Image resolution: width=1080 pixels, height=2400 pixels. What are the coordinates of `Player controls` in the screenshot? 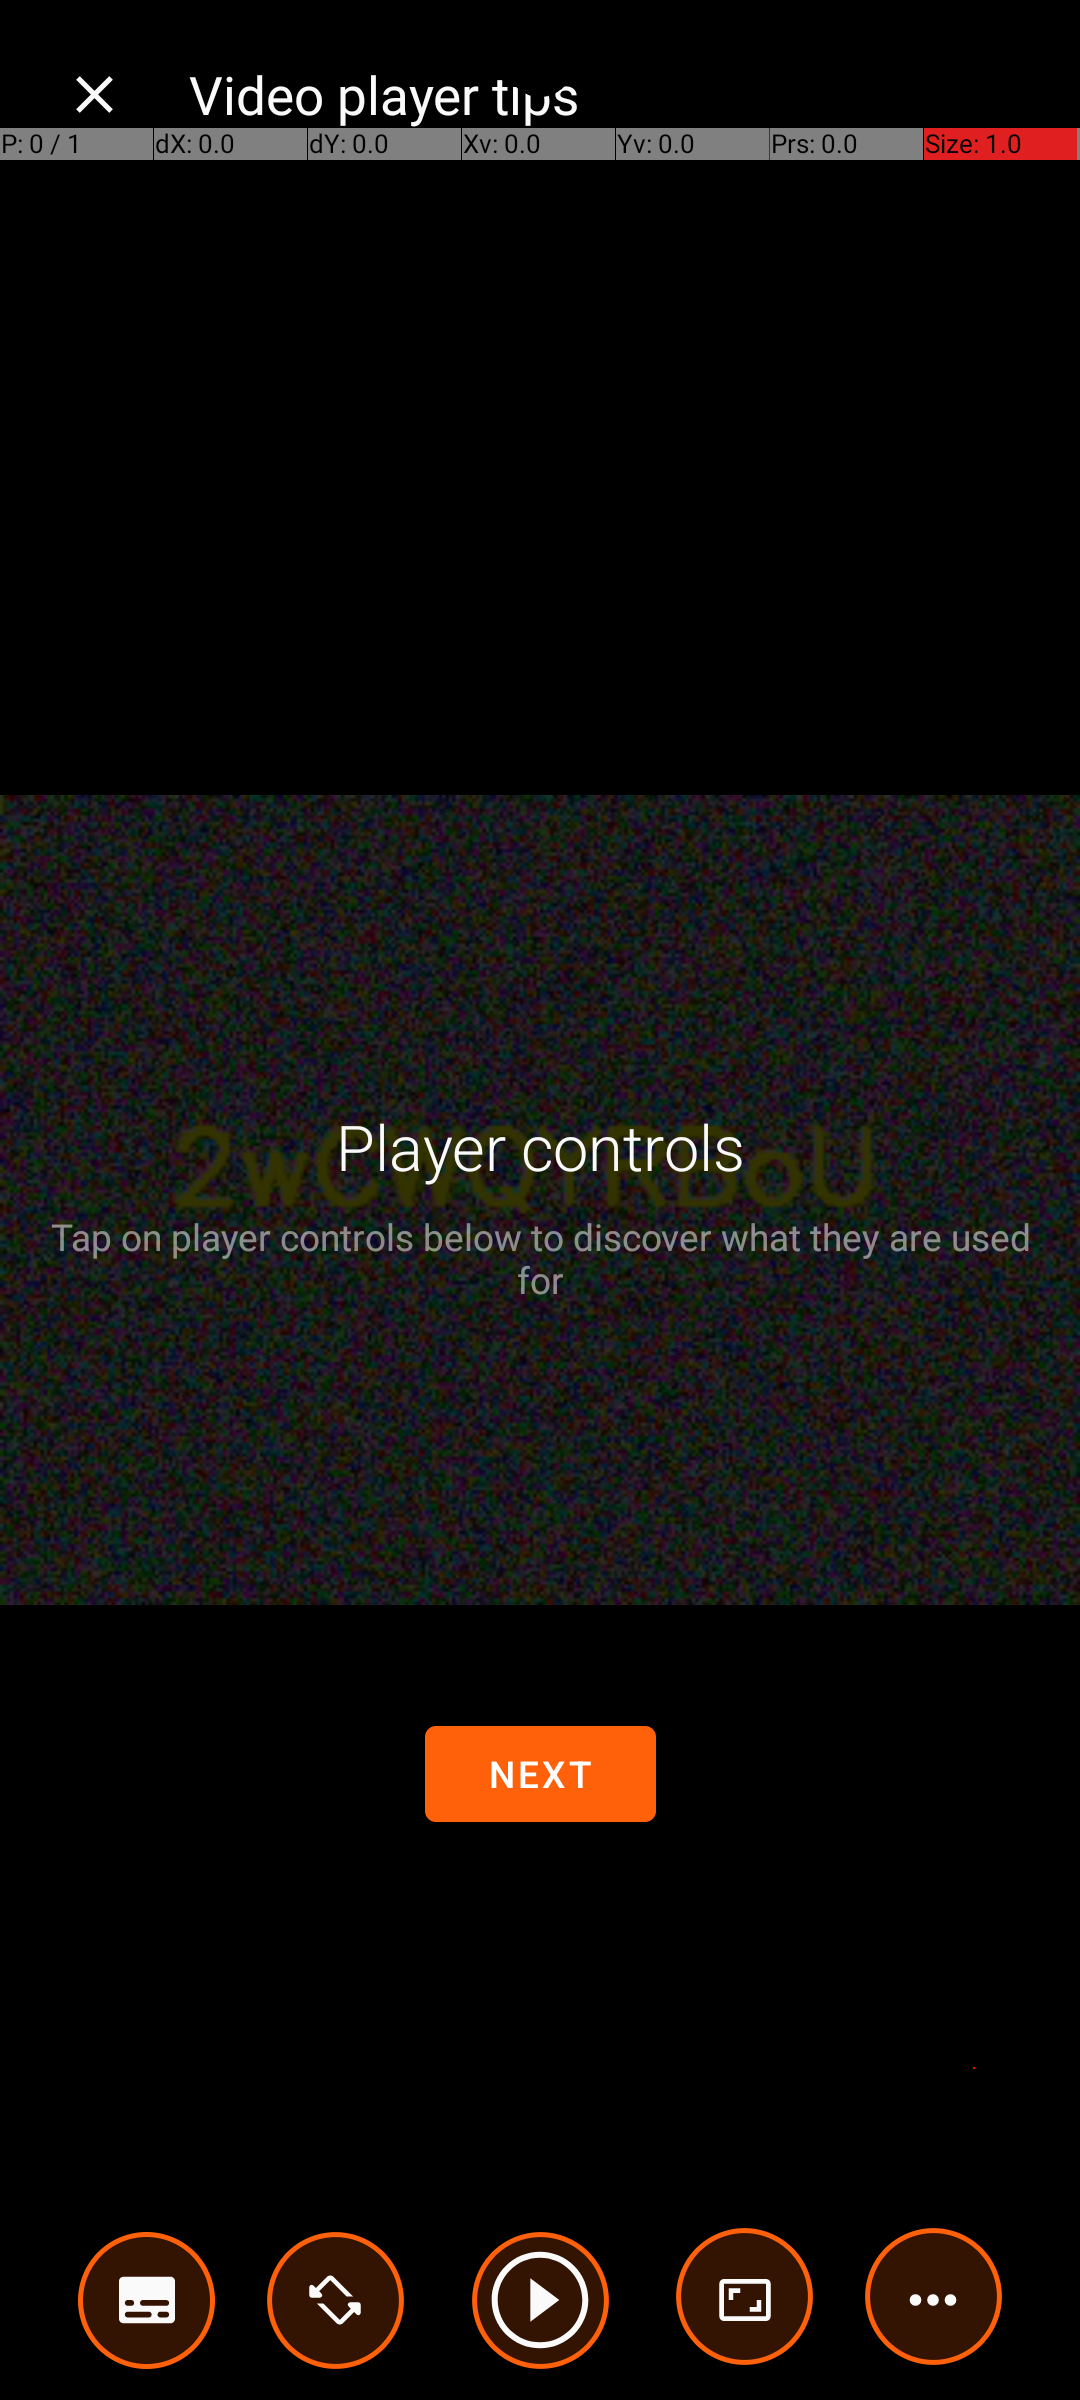 It's located at (540, 1146).